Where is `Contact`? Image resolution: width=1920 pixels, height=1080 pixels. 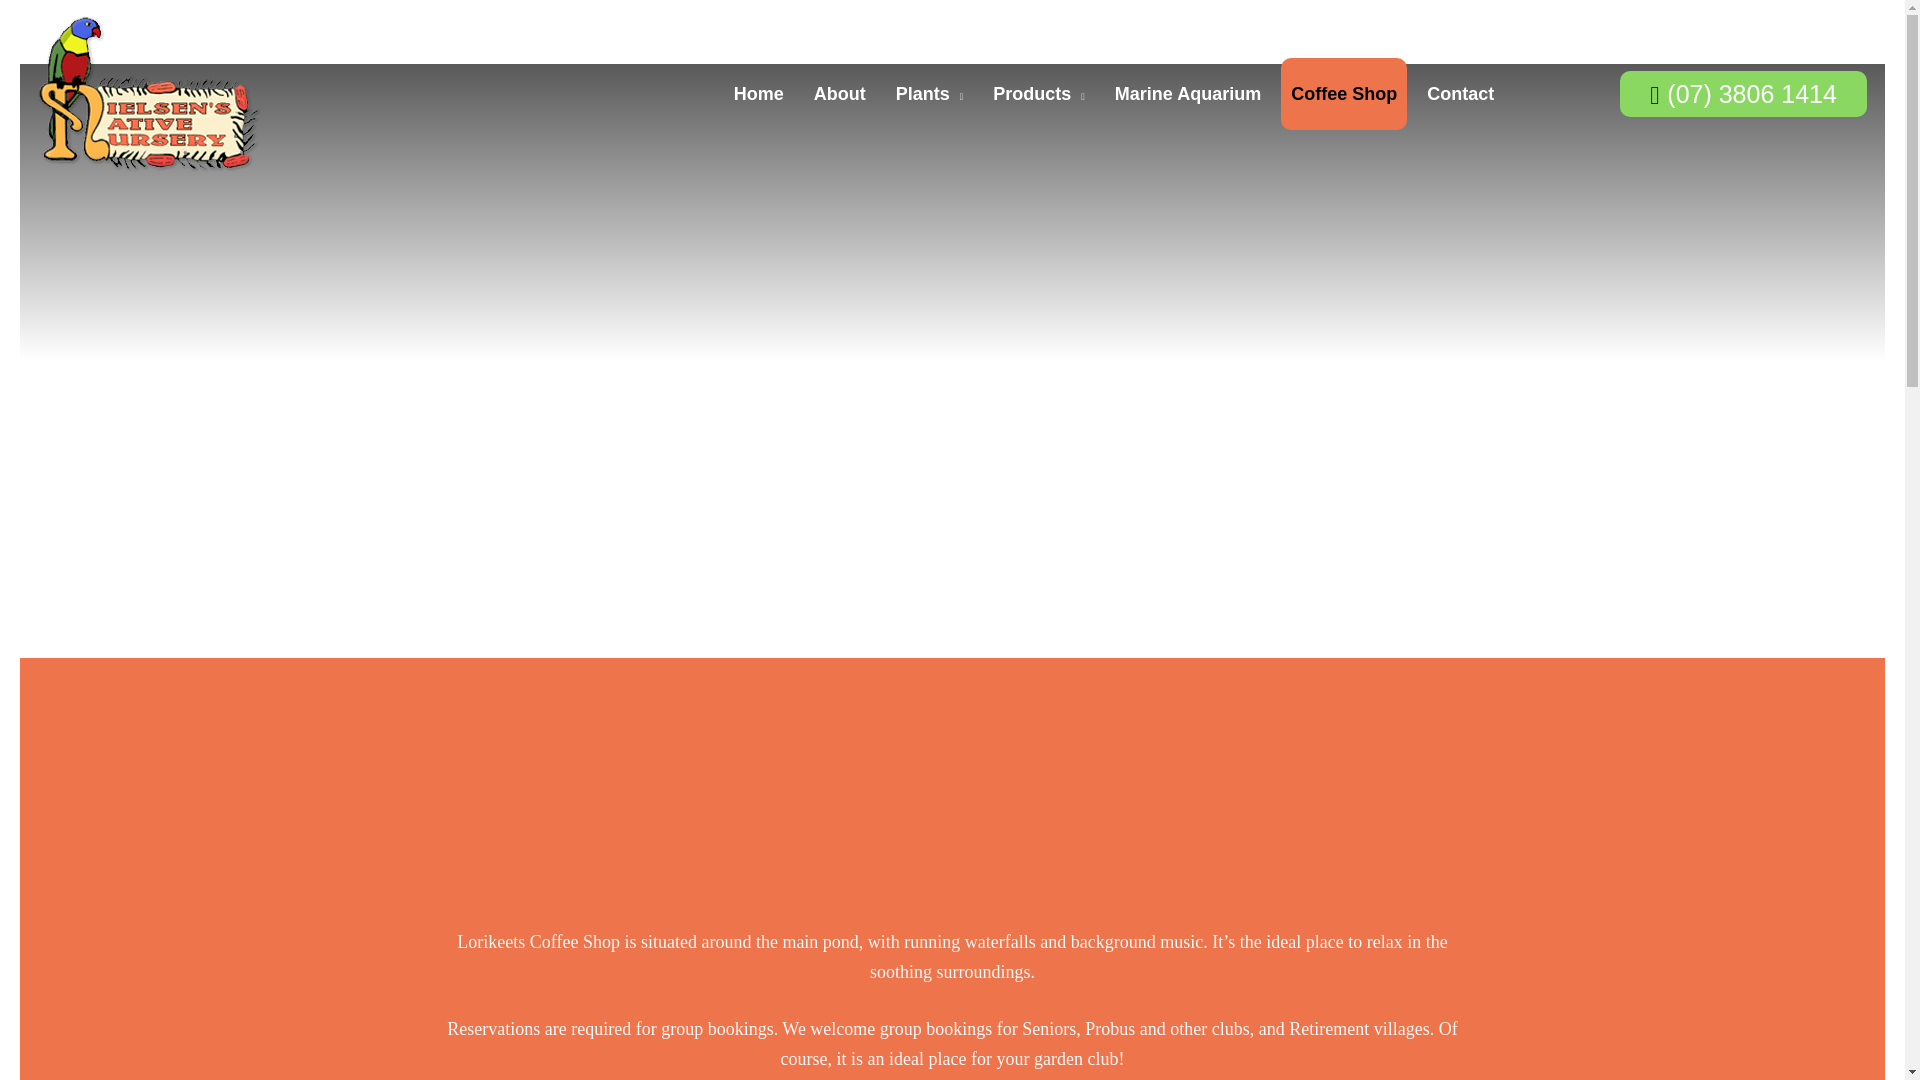
Contact is located at coordinates (1460, 94).